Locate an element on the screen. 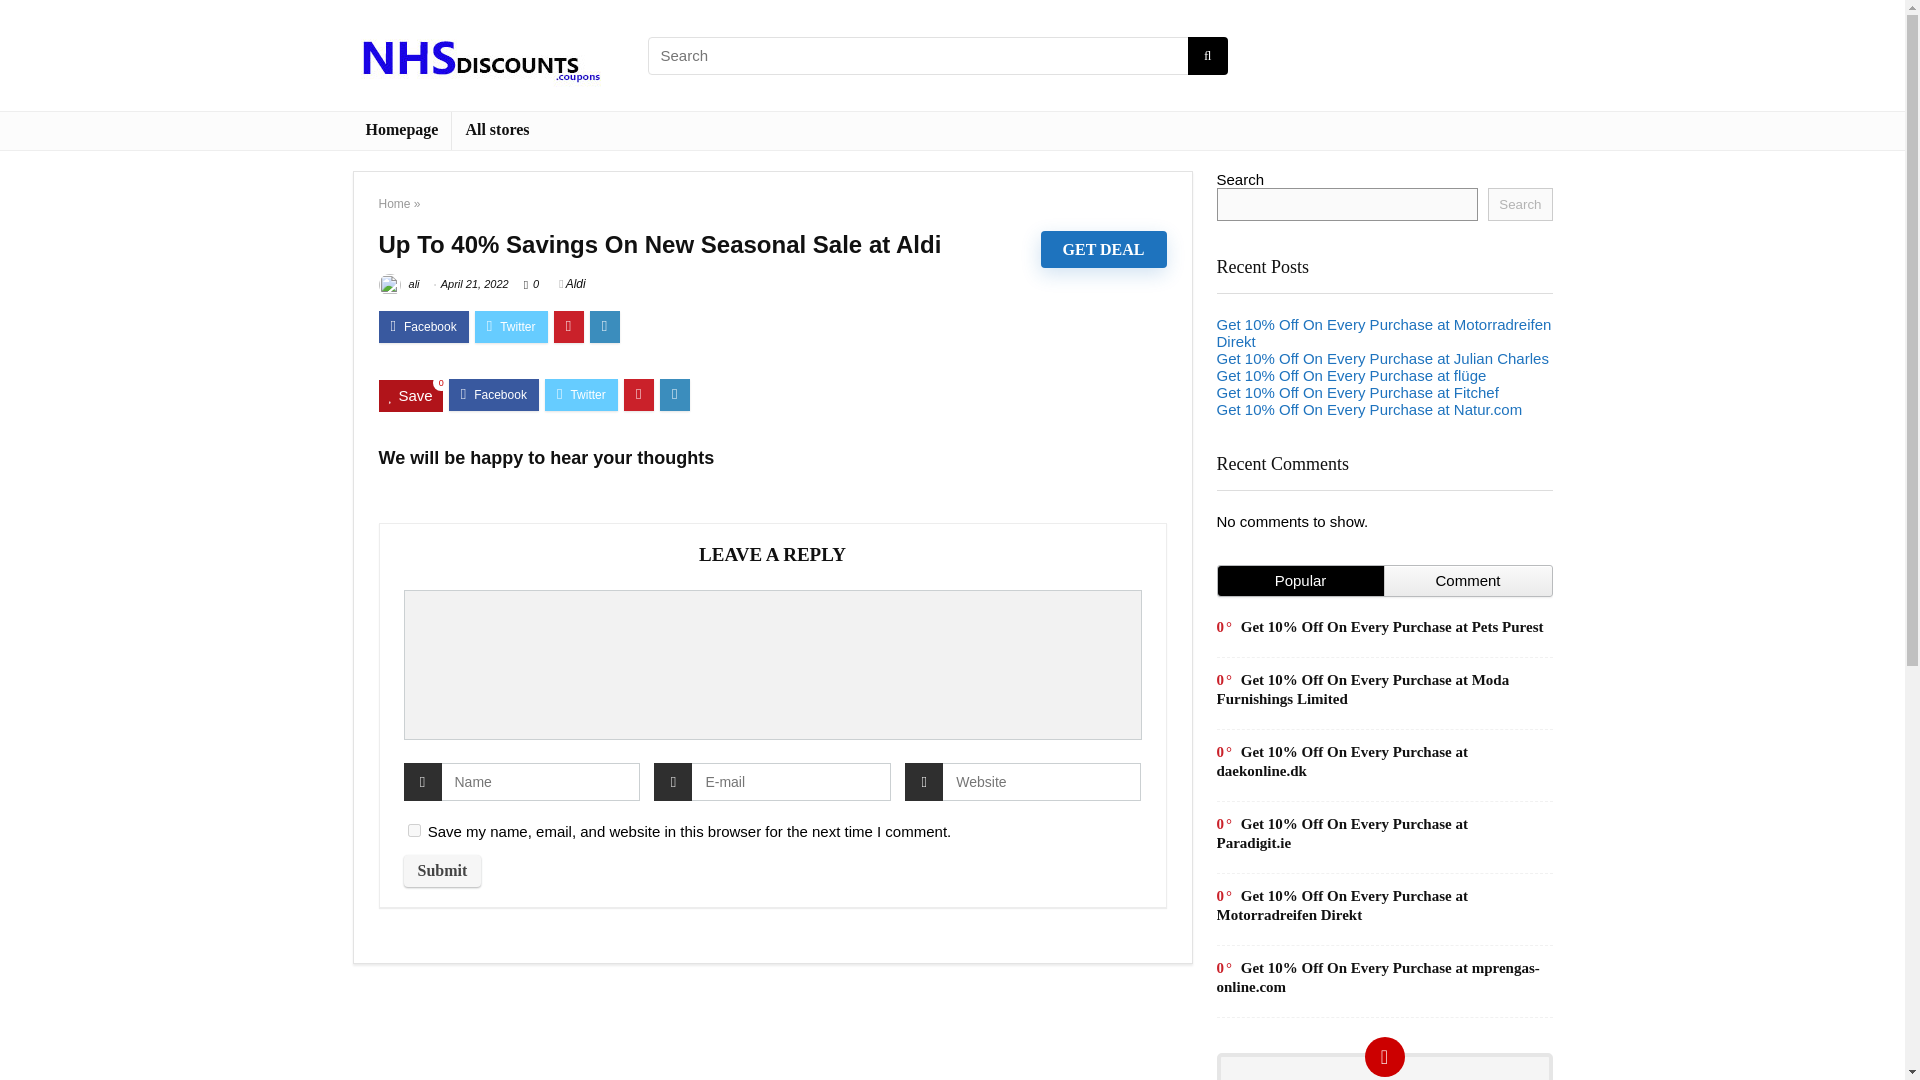  Aldi is located at coordinates (572, 283).